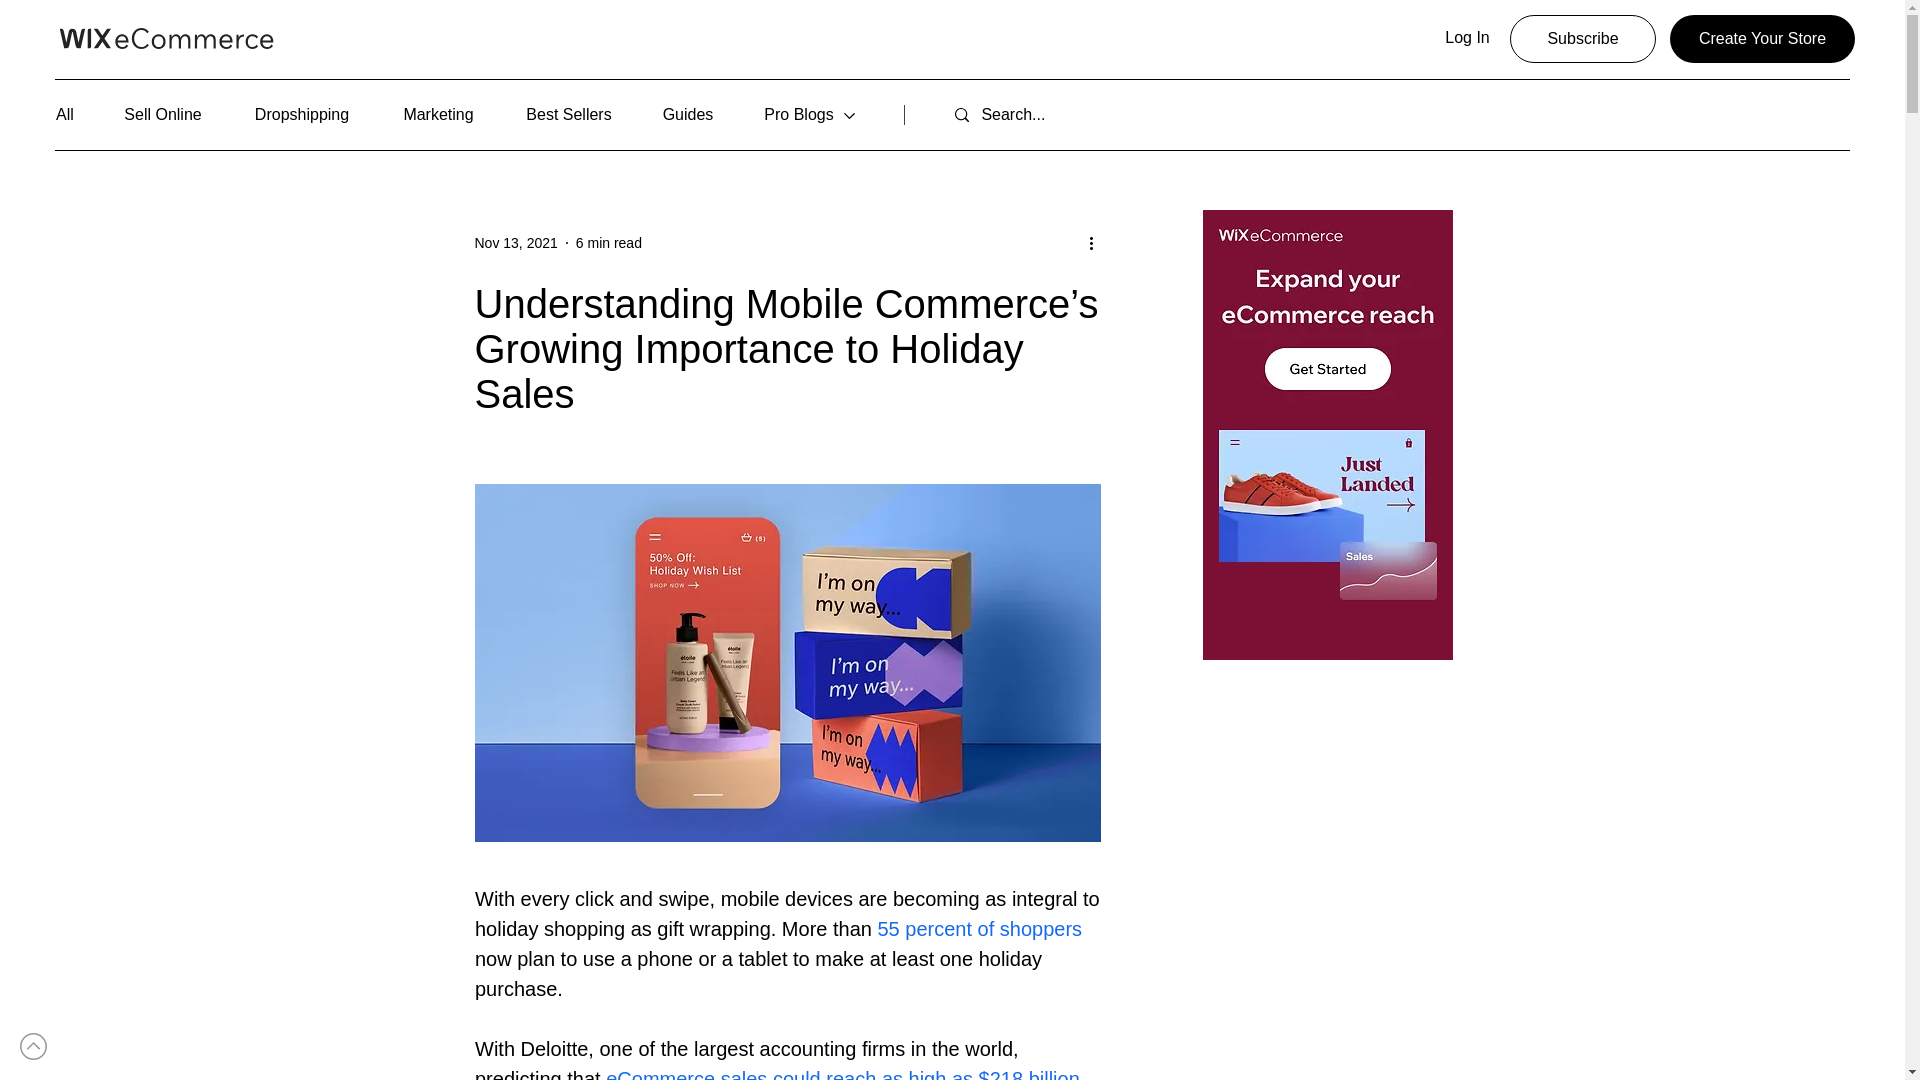  I want to click on Nov 13, 2021, so click(515, 242).